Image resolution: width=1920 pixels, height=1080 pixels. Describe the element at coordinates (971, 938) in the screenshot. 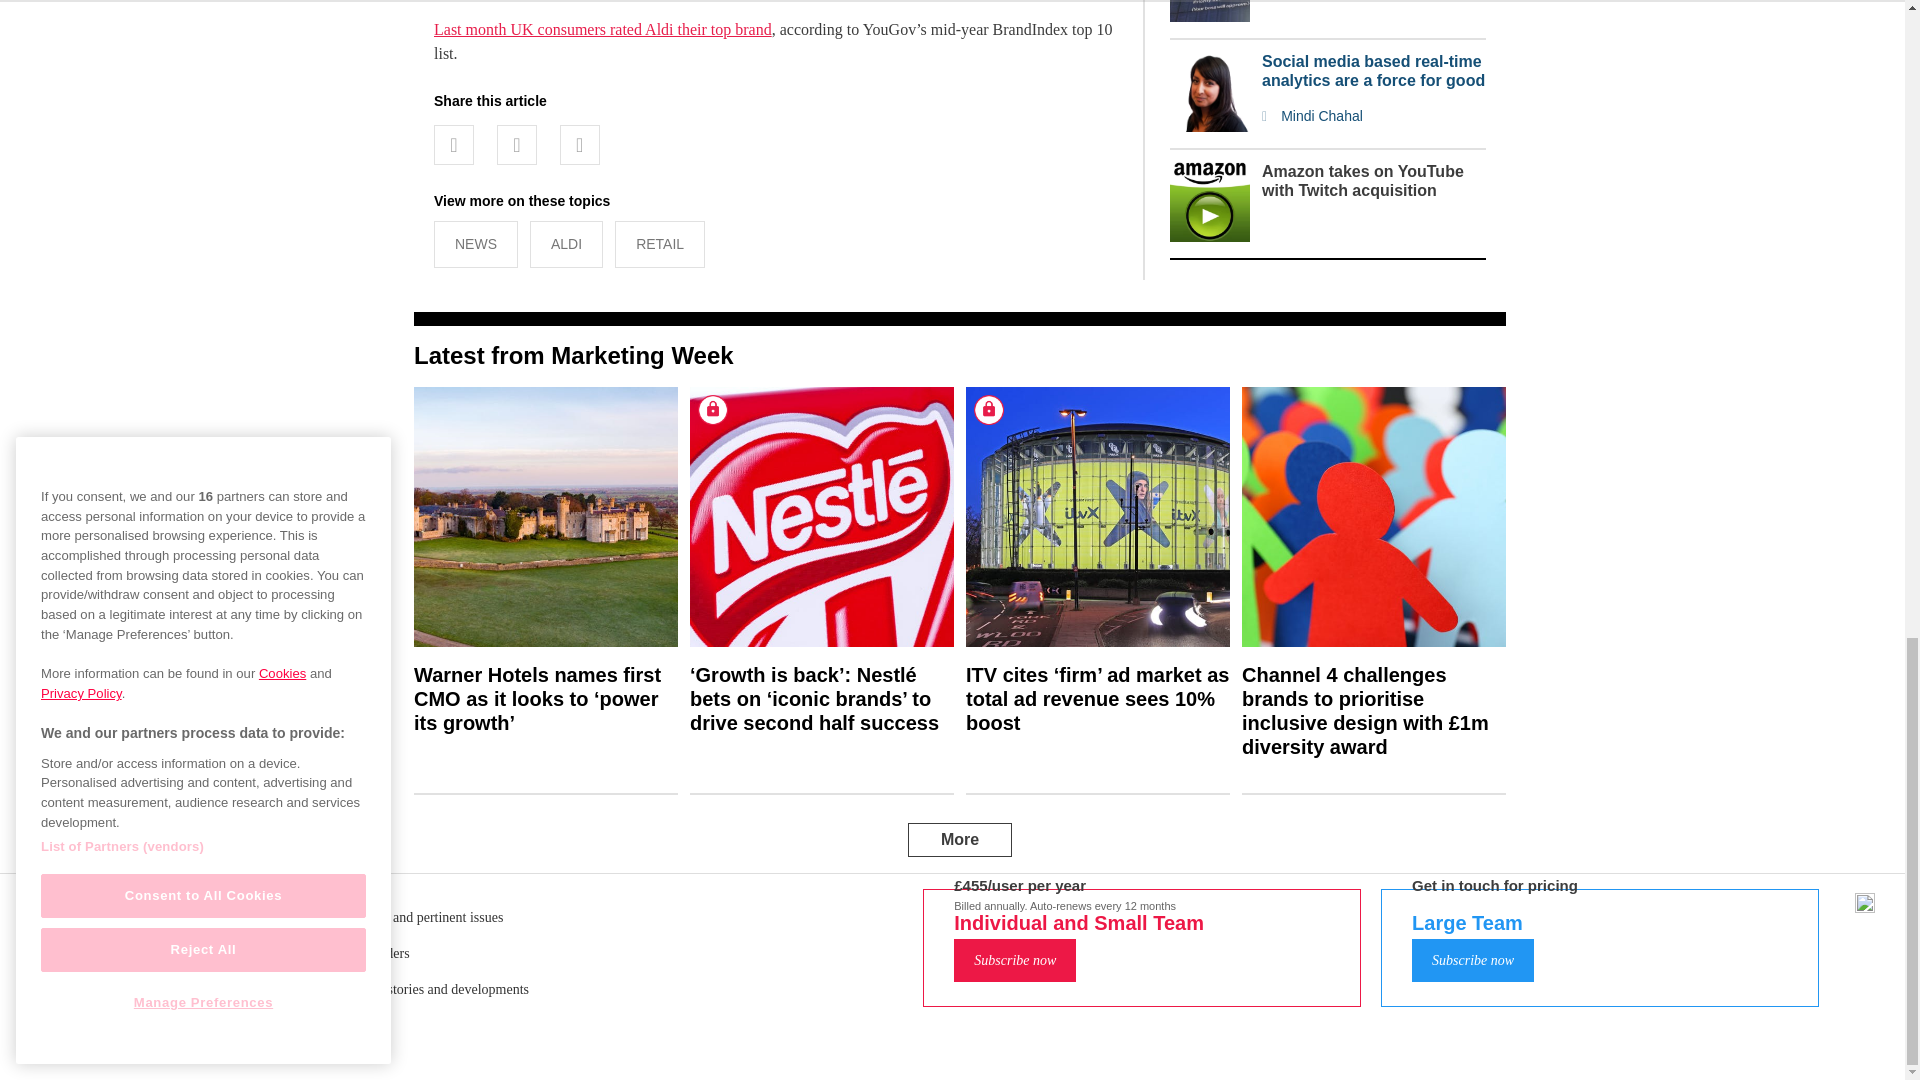

I see `Privacy` at that location.